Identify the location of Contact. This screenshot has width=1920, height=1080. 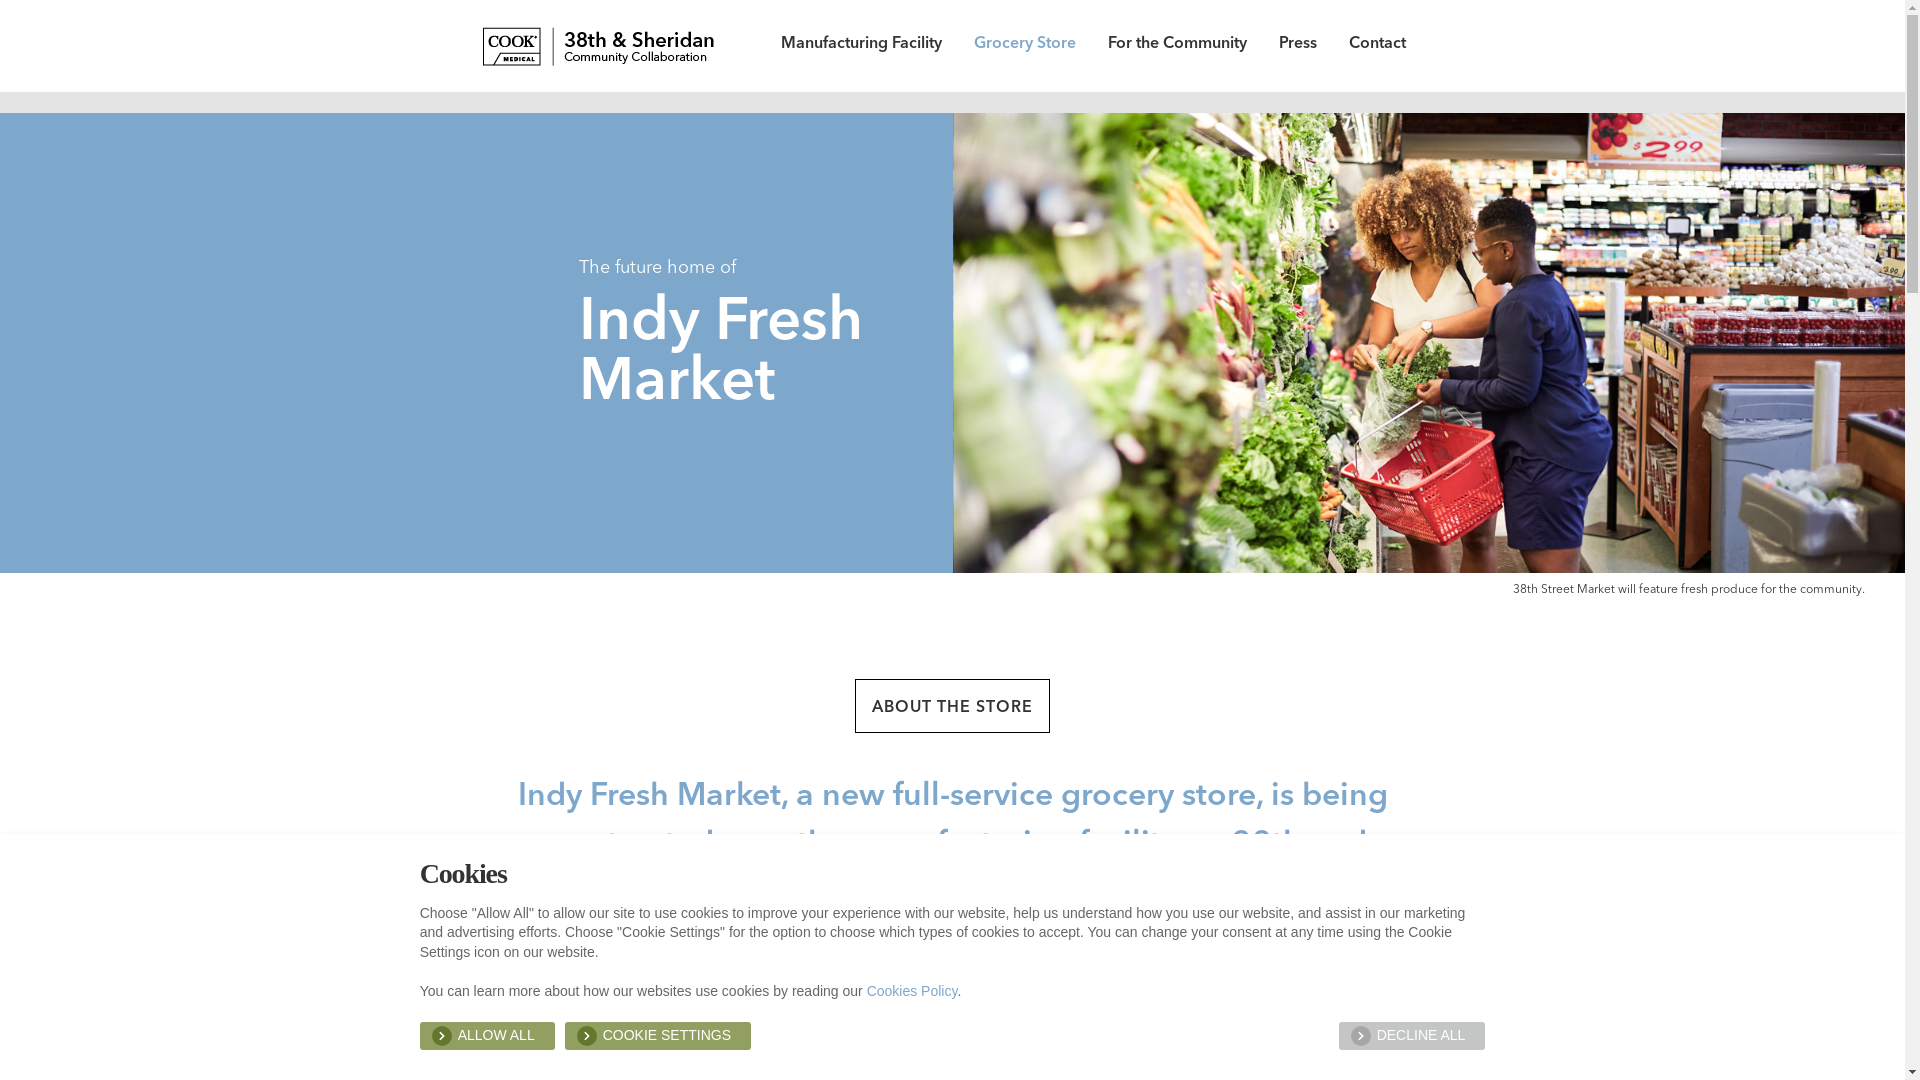
(1378, 46).